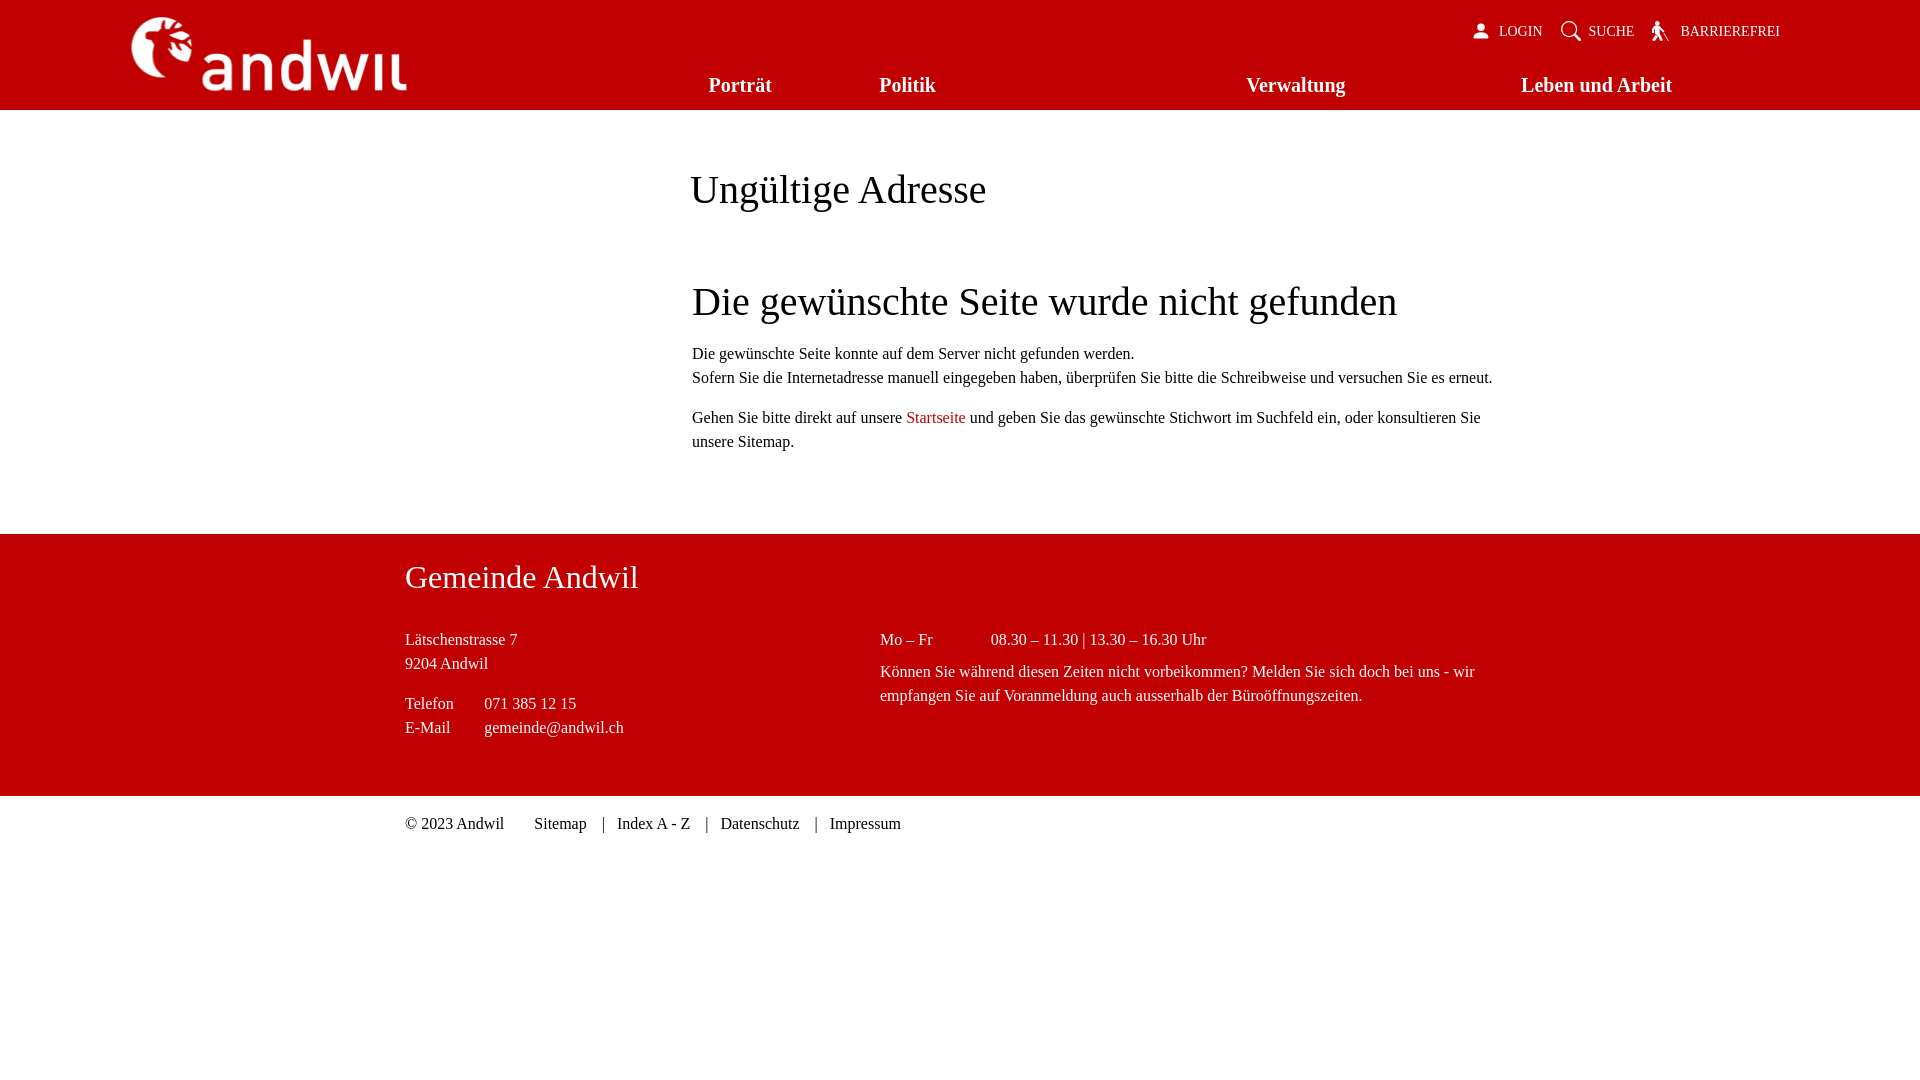  I want to click on Sitemap, so click(570, 824).